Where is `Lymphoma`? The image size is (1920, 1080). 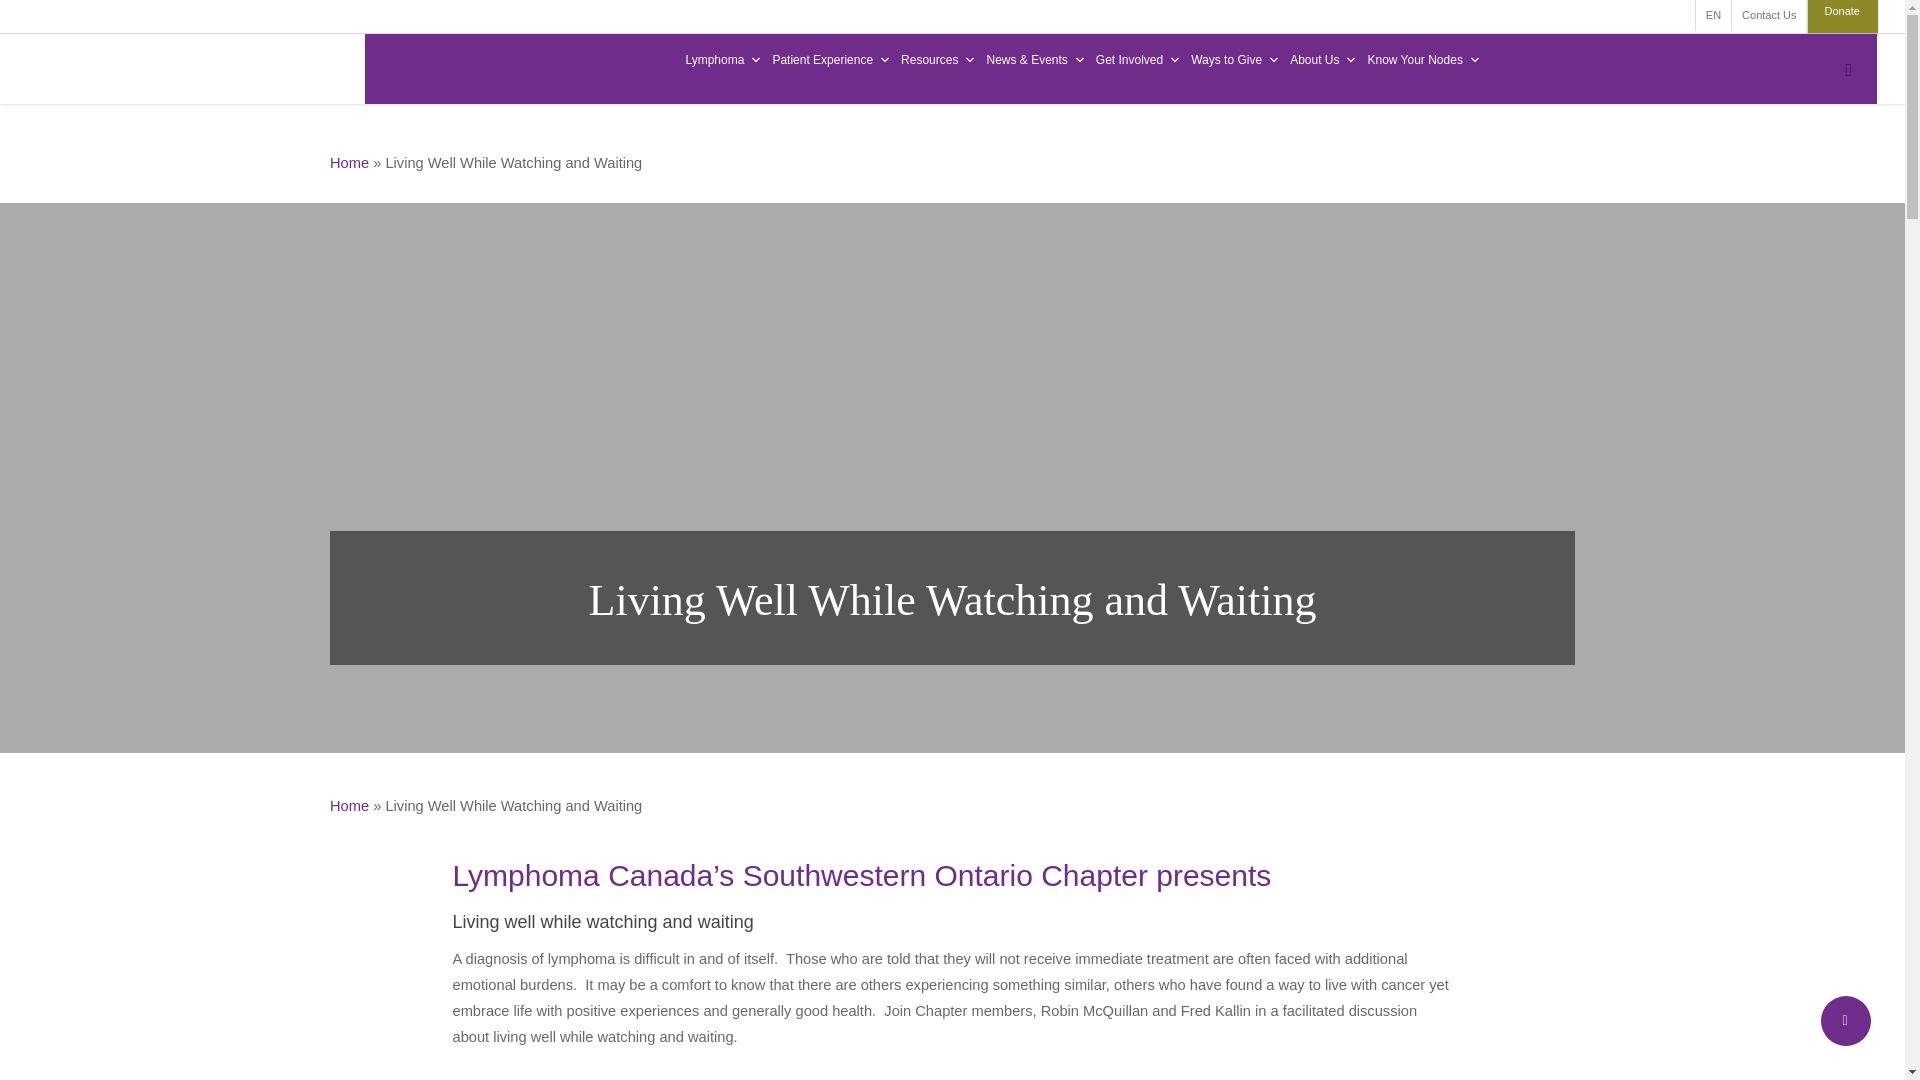
Lymphoma is located at coordinates (722, 60).